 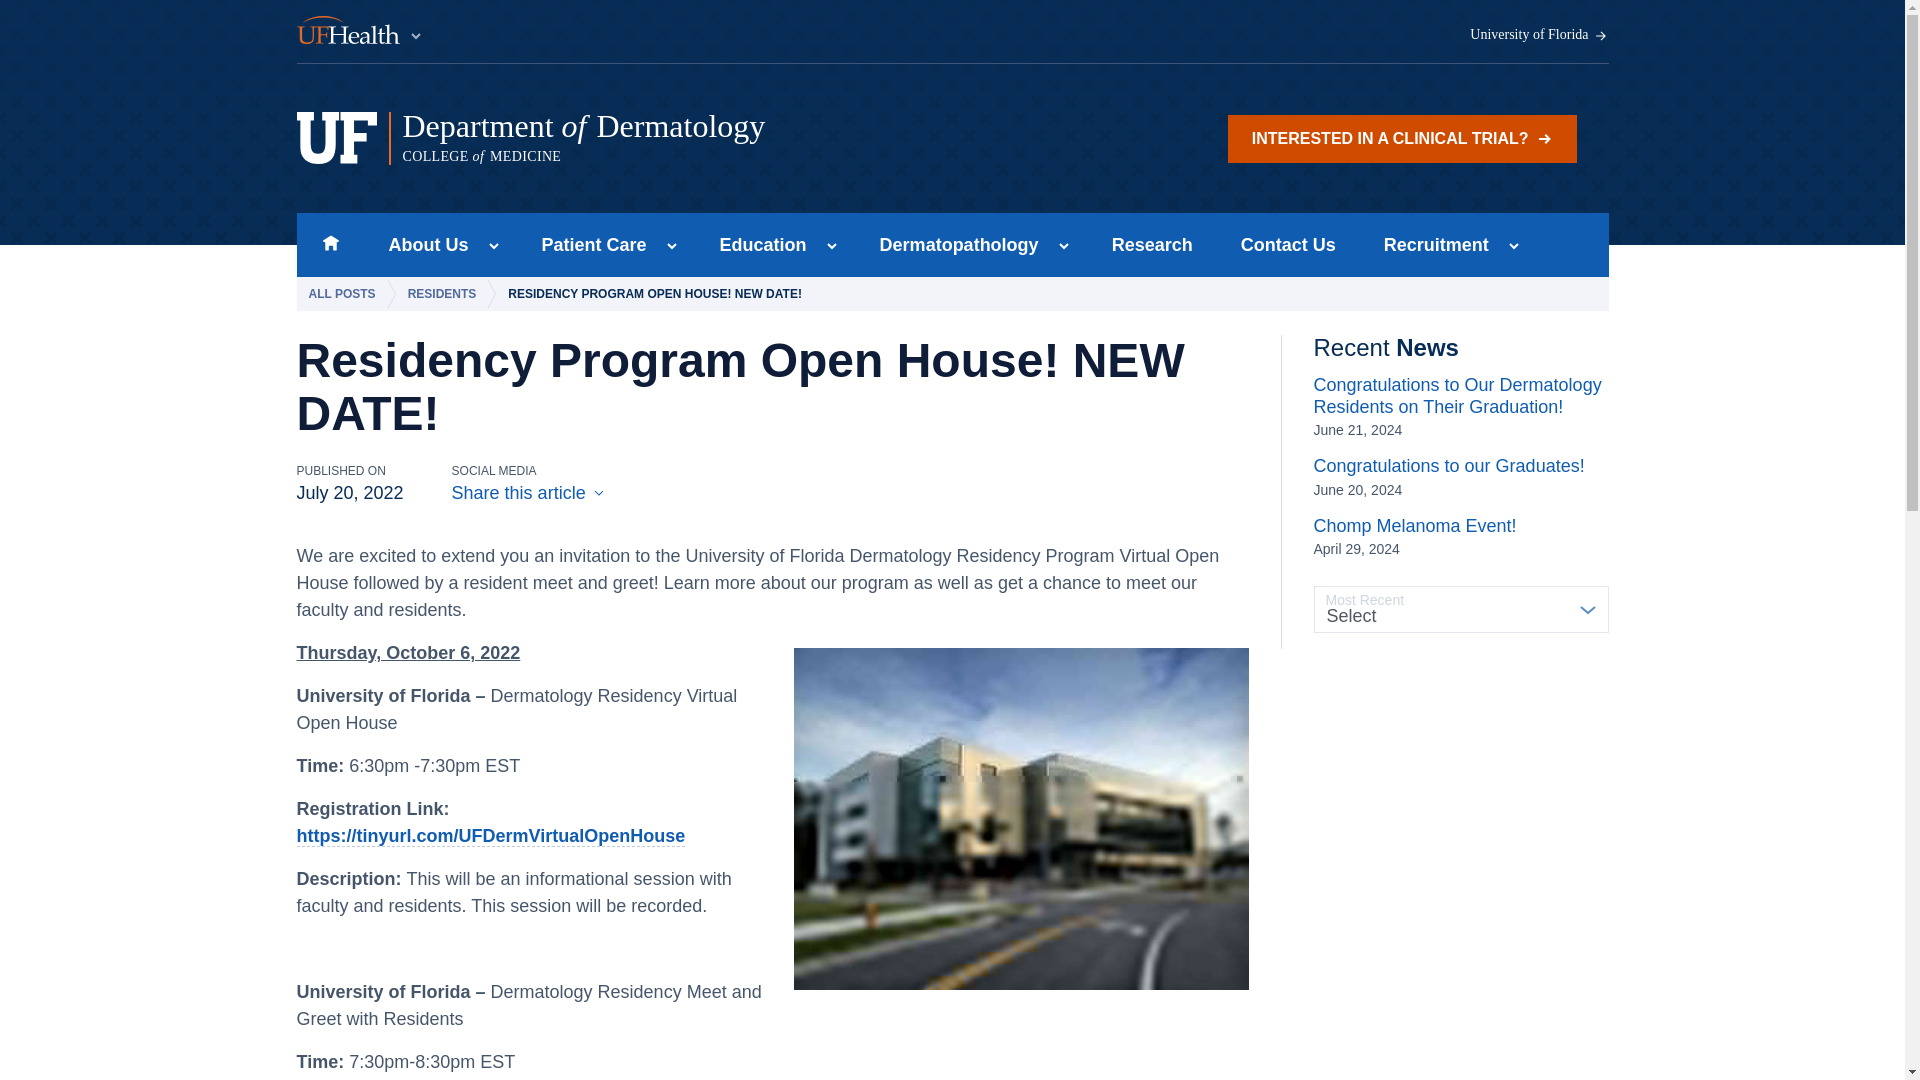 I want to click on About Us, so click(x=422, y=244).